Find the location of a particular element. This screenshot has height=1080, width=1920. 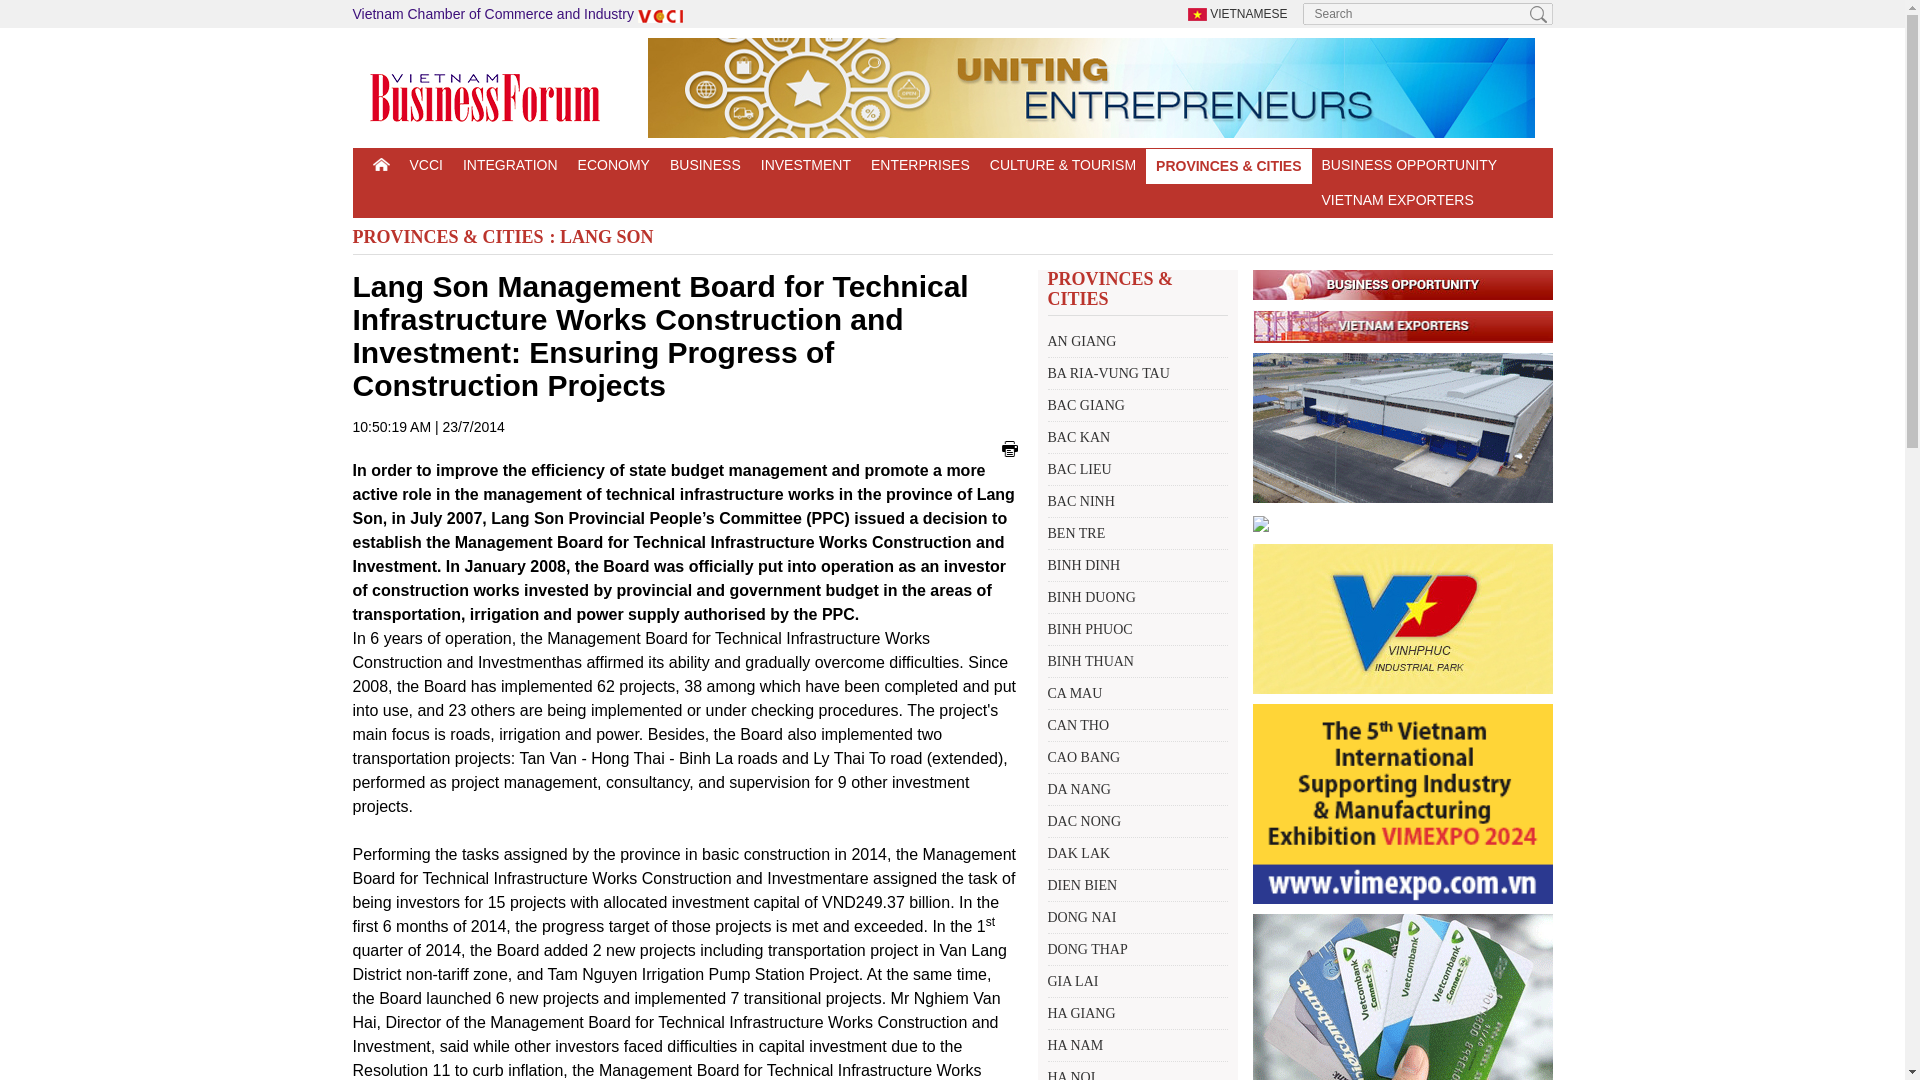

BUSINESS OPPORTUNITY is located at coordinates (1409, 164).